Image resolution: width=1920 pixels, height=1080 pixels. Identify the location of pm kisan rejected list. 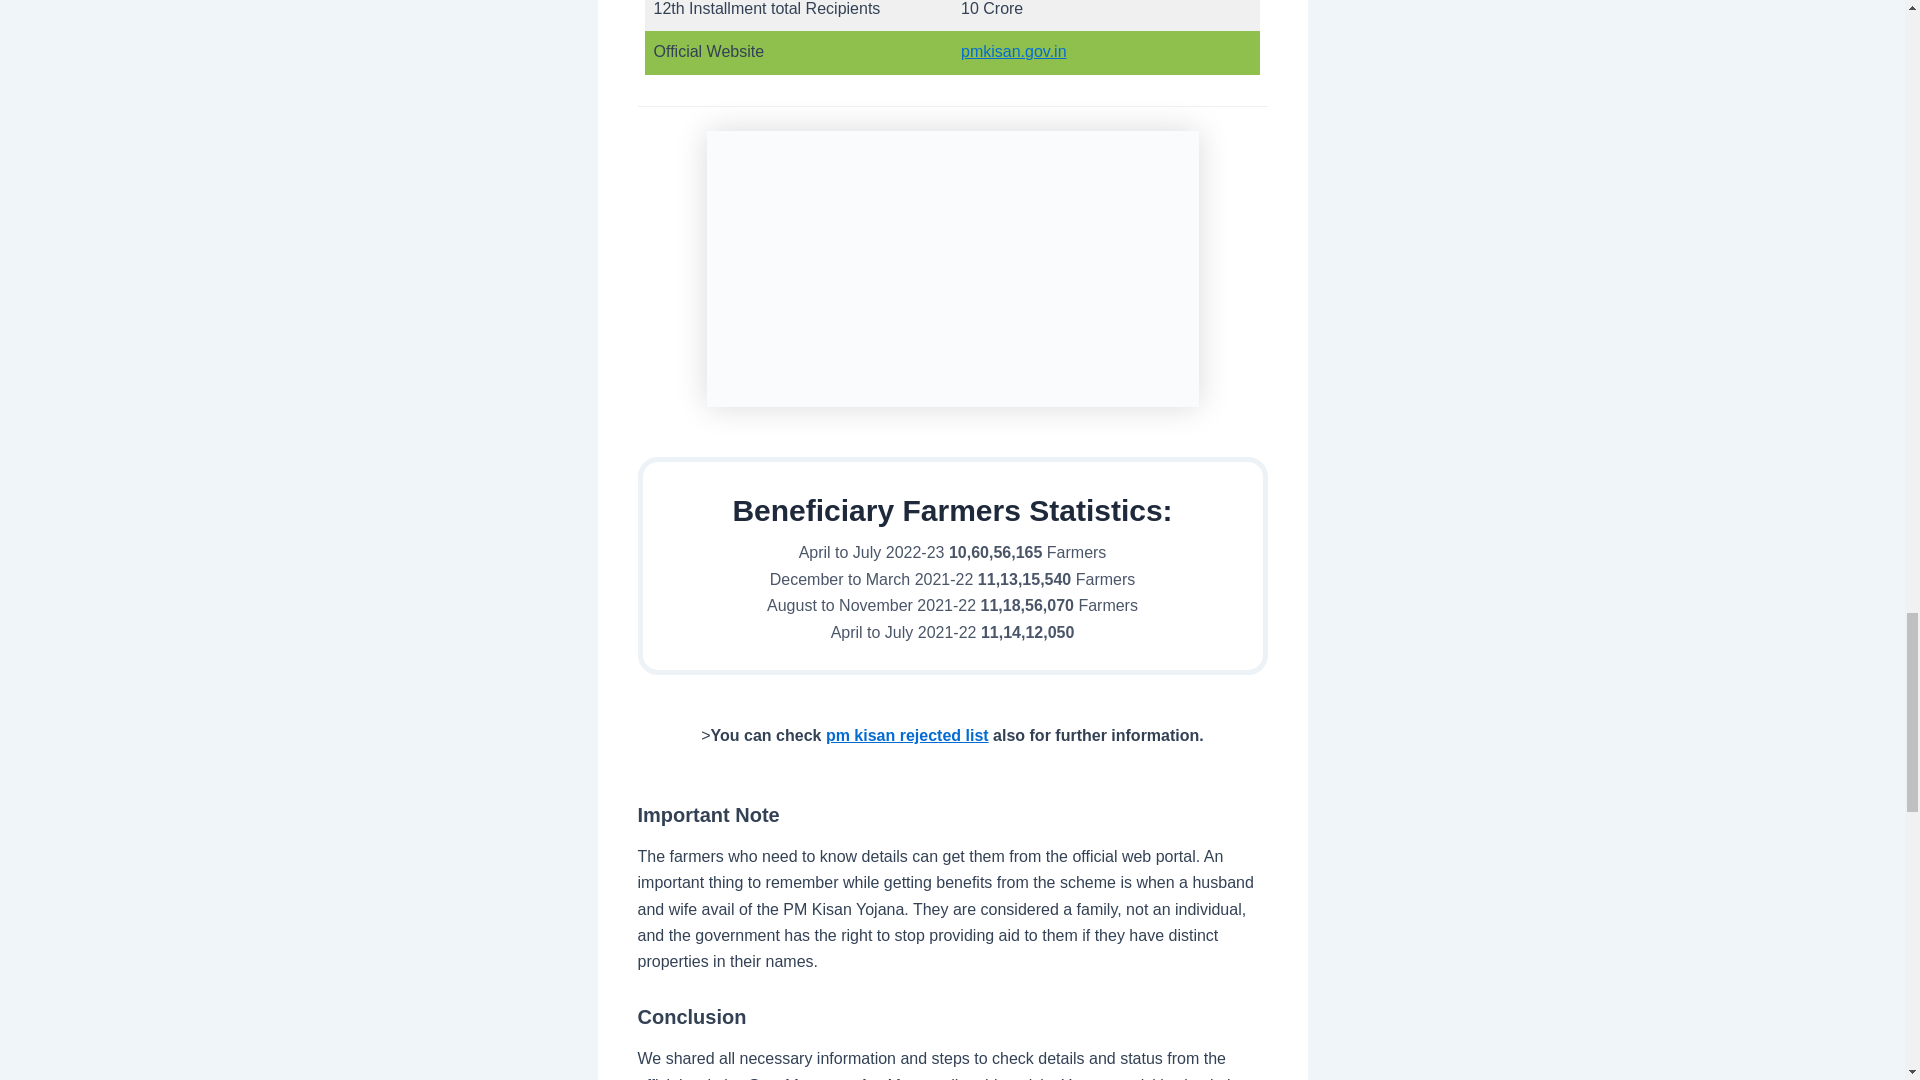
(906, 735).